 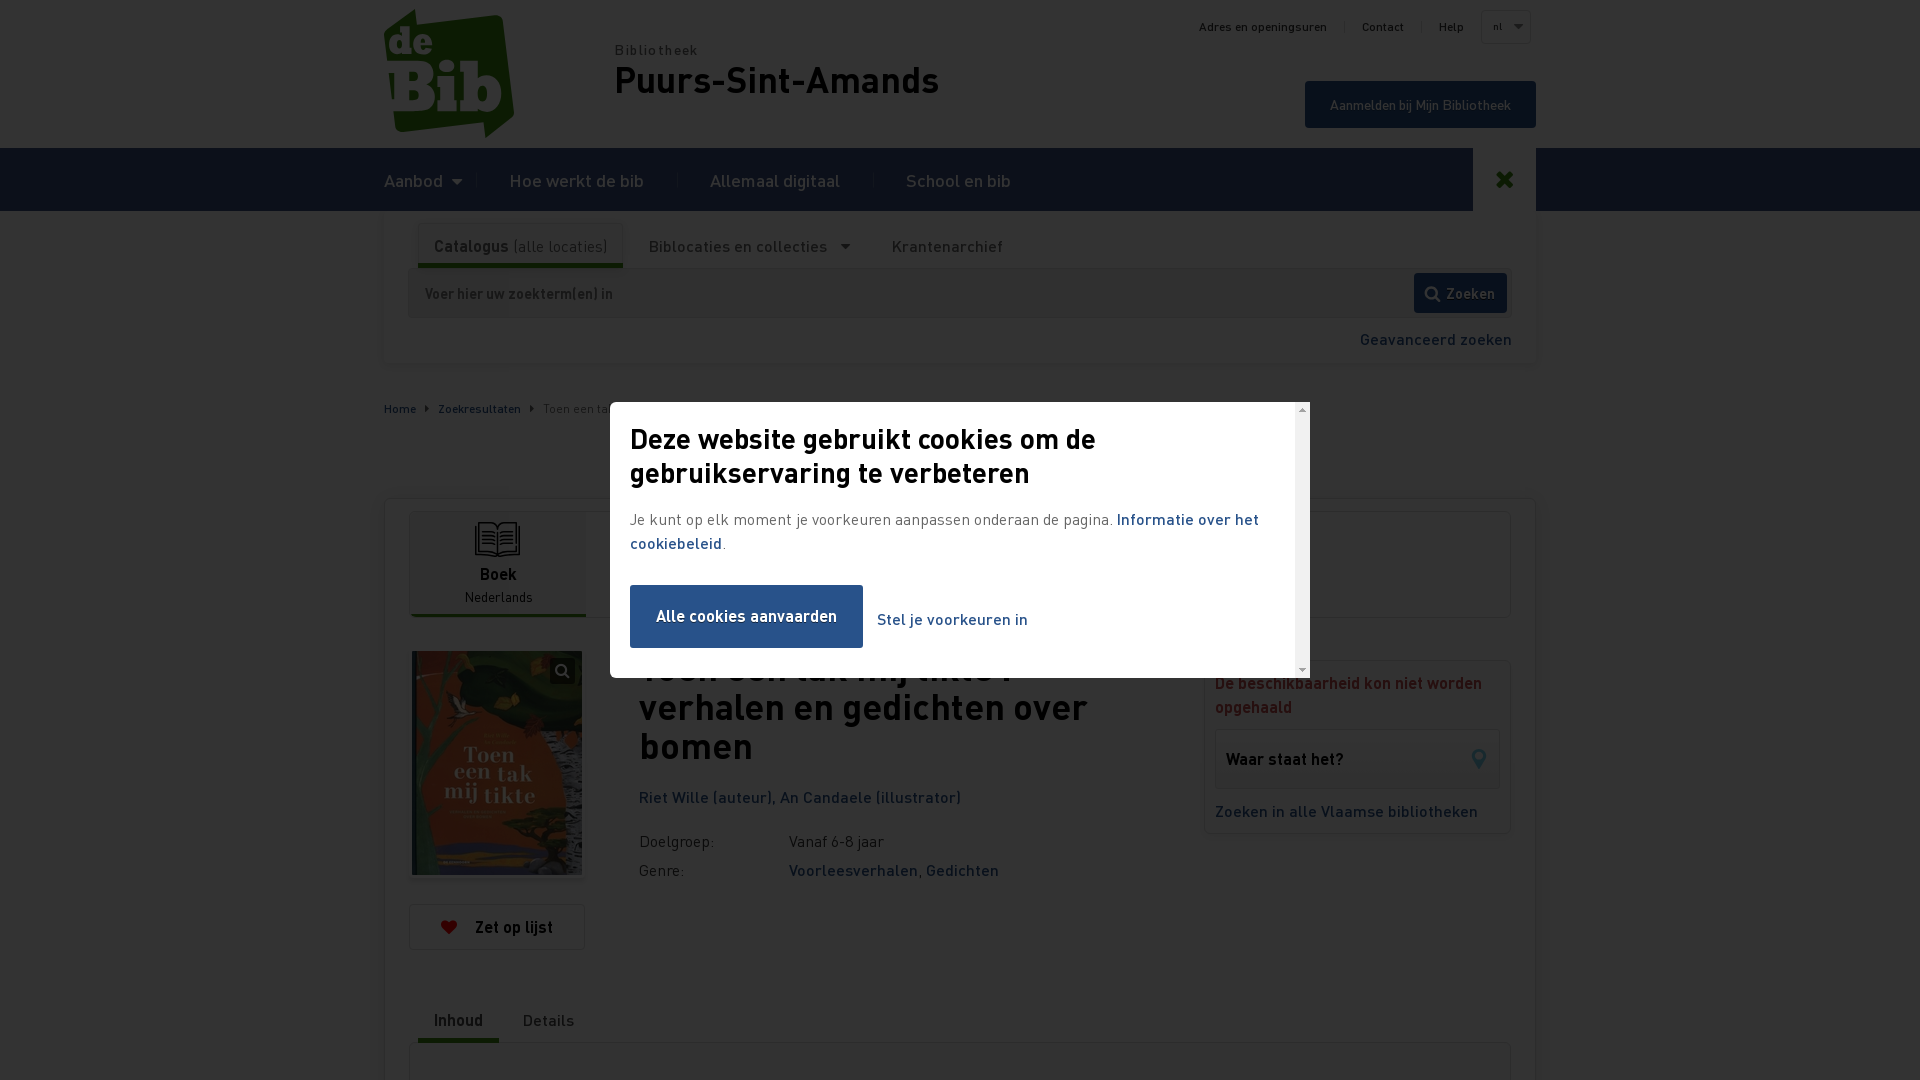 What do you see at coordinates (1452, 27) in the screenshot?
I see `Help` at bounding box center [1452, 27].